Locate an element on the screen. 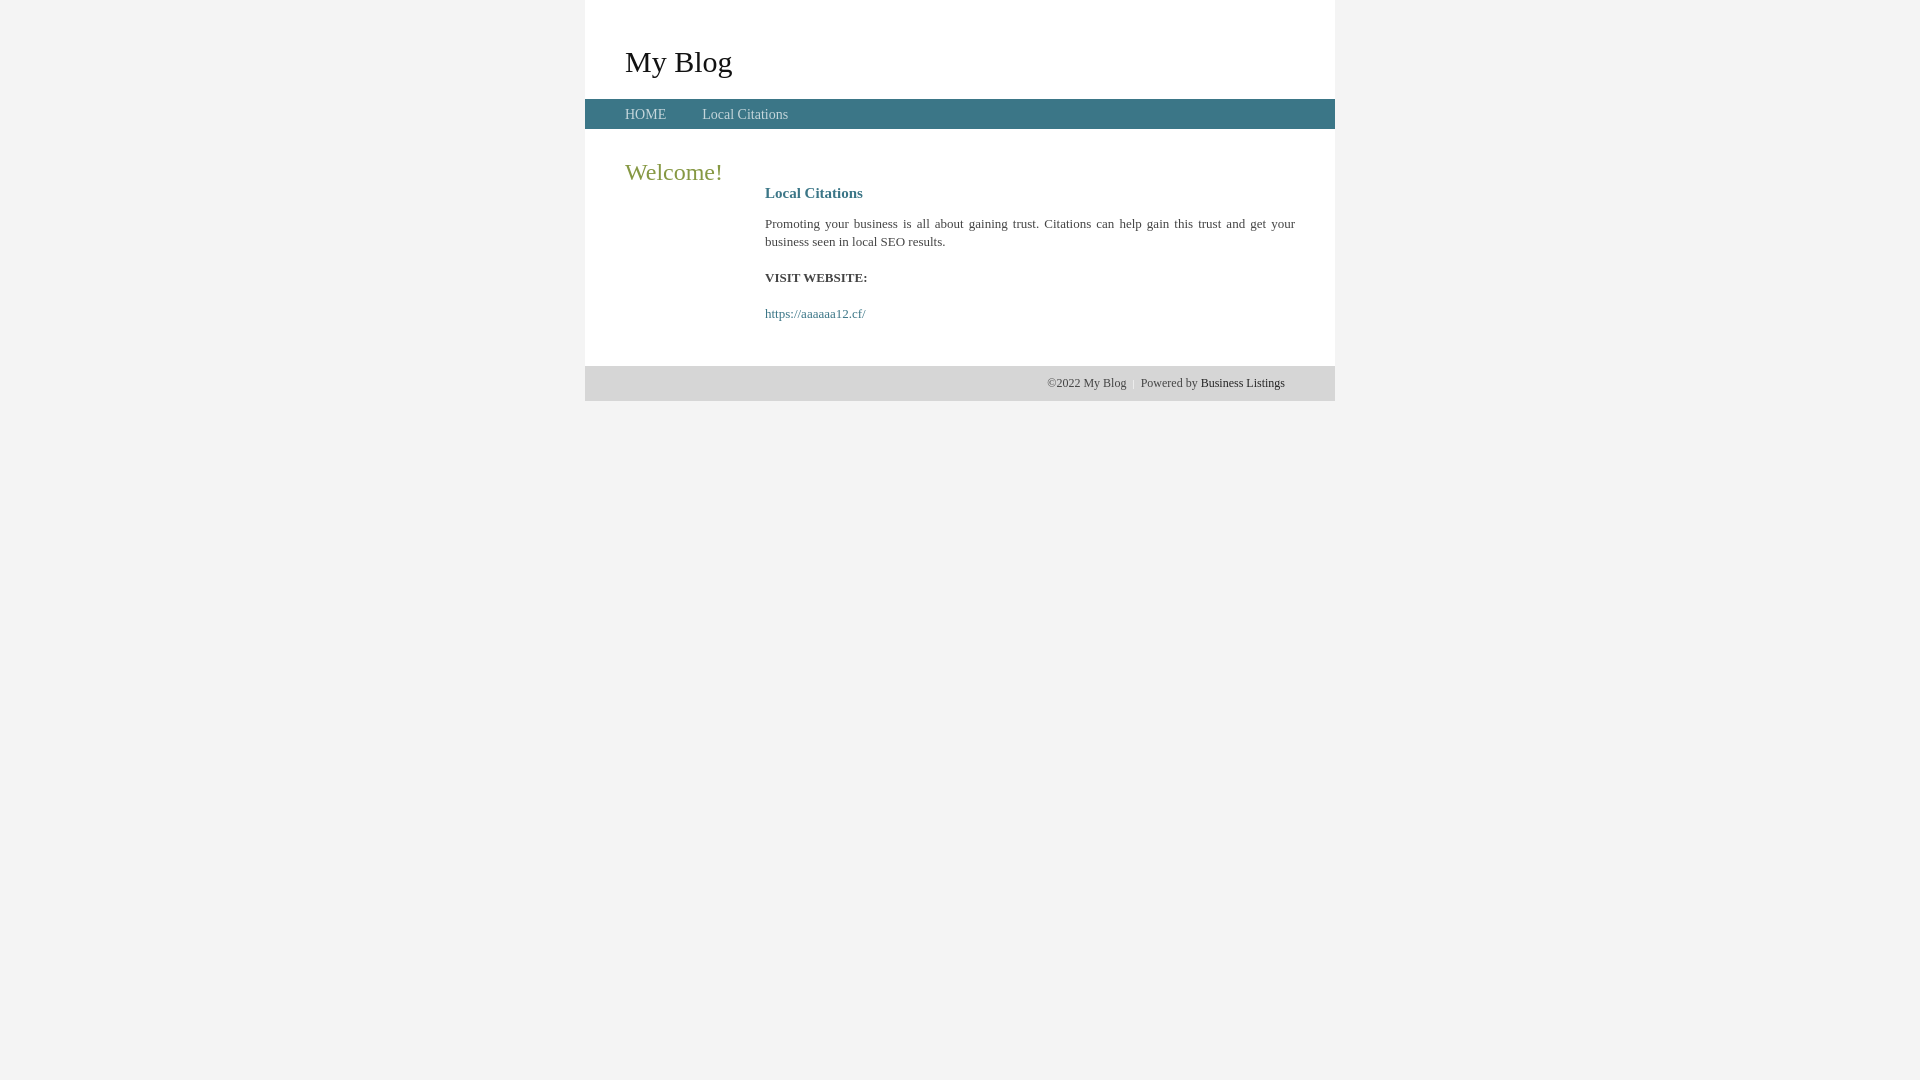  https://aaaaaa12.cf/ is located at coordinates (816, 314).